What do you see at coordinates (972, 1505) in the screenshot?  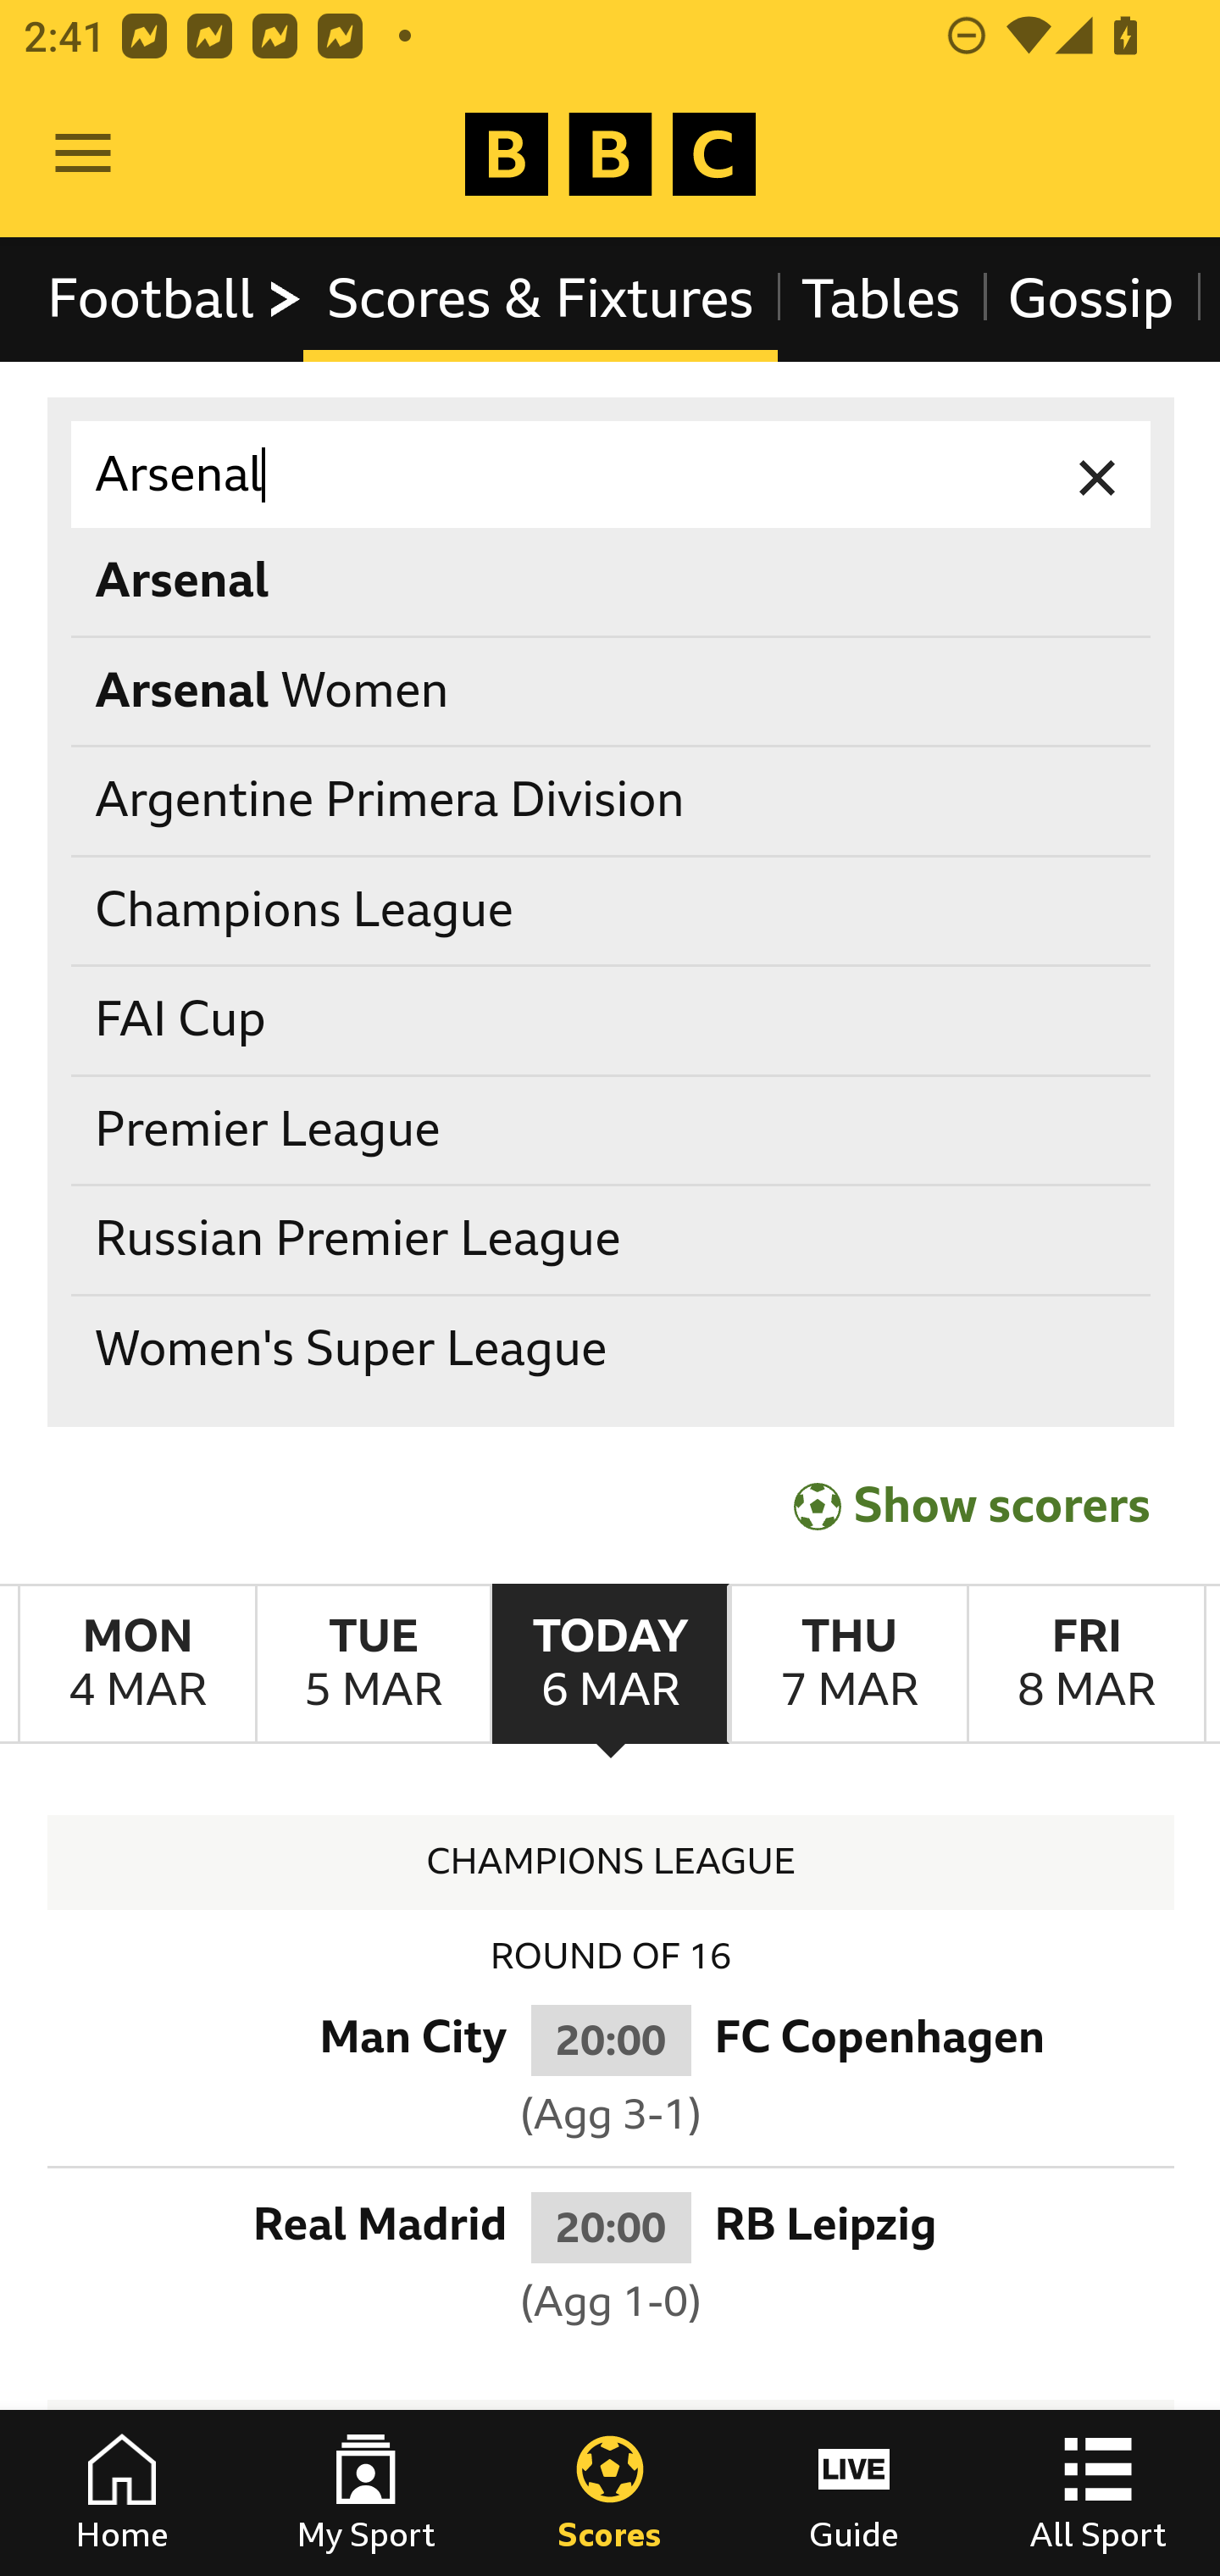 I see `Show scorers` at bounding box center [972, 1505].